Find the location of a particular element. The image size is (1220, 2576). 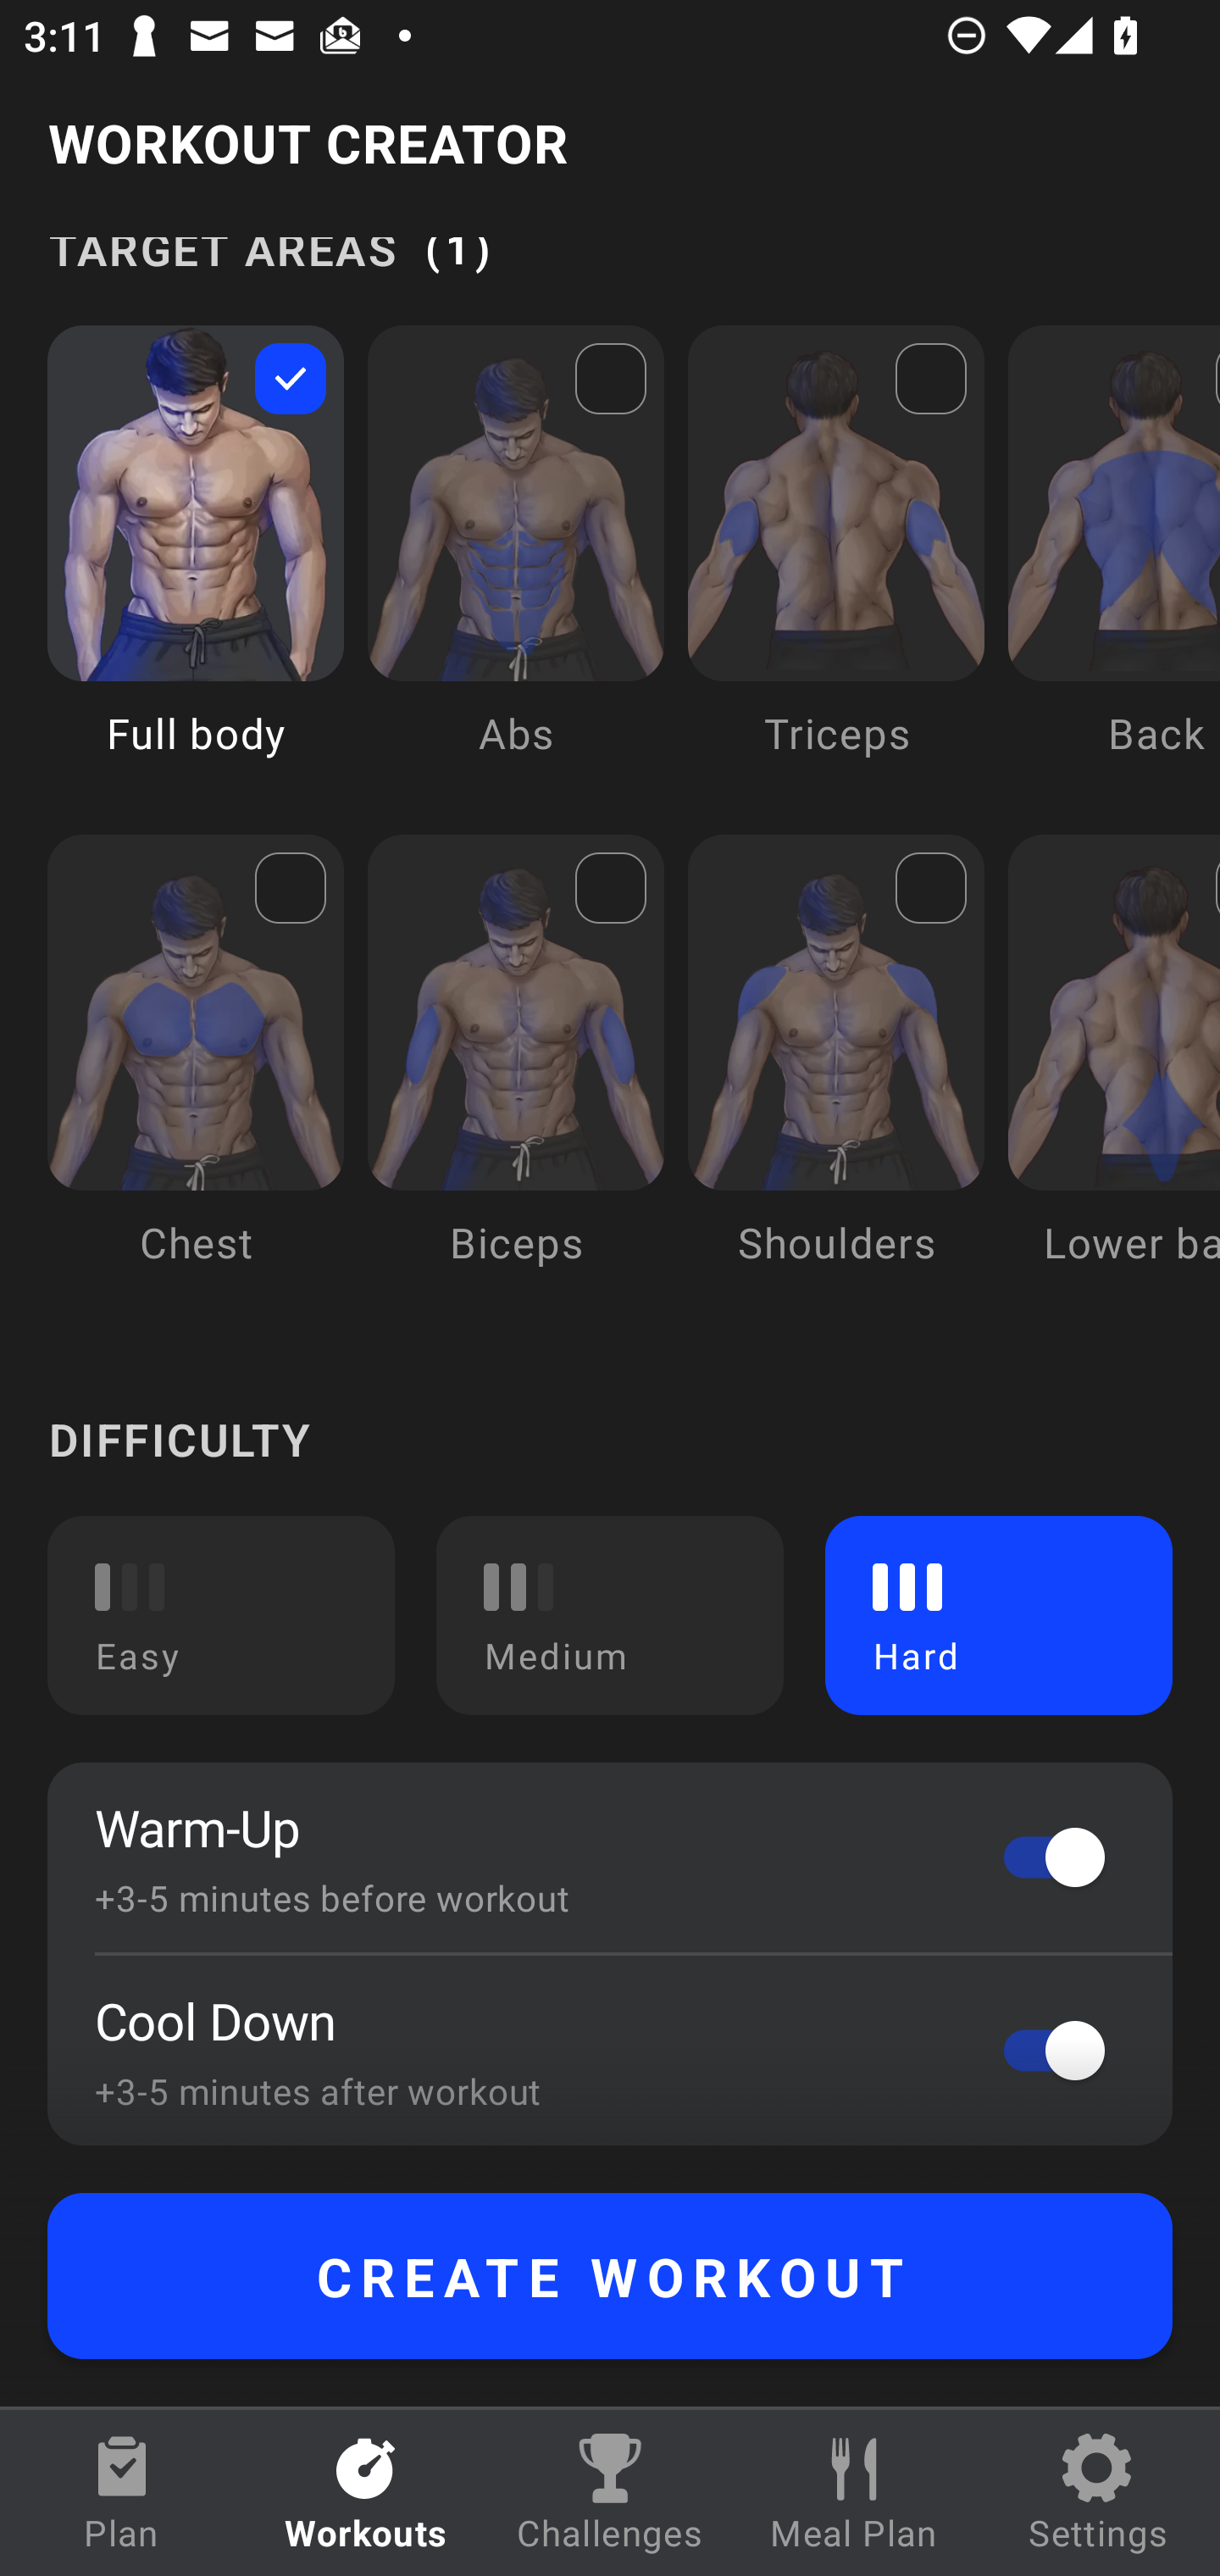

 Meal Plan  is located at coordinates (854, 2493).